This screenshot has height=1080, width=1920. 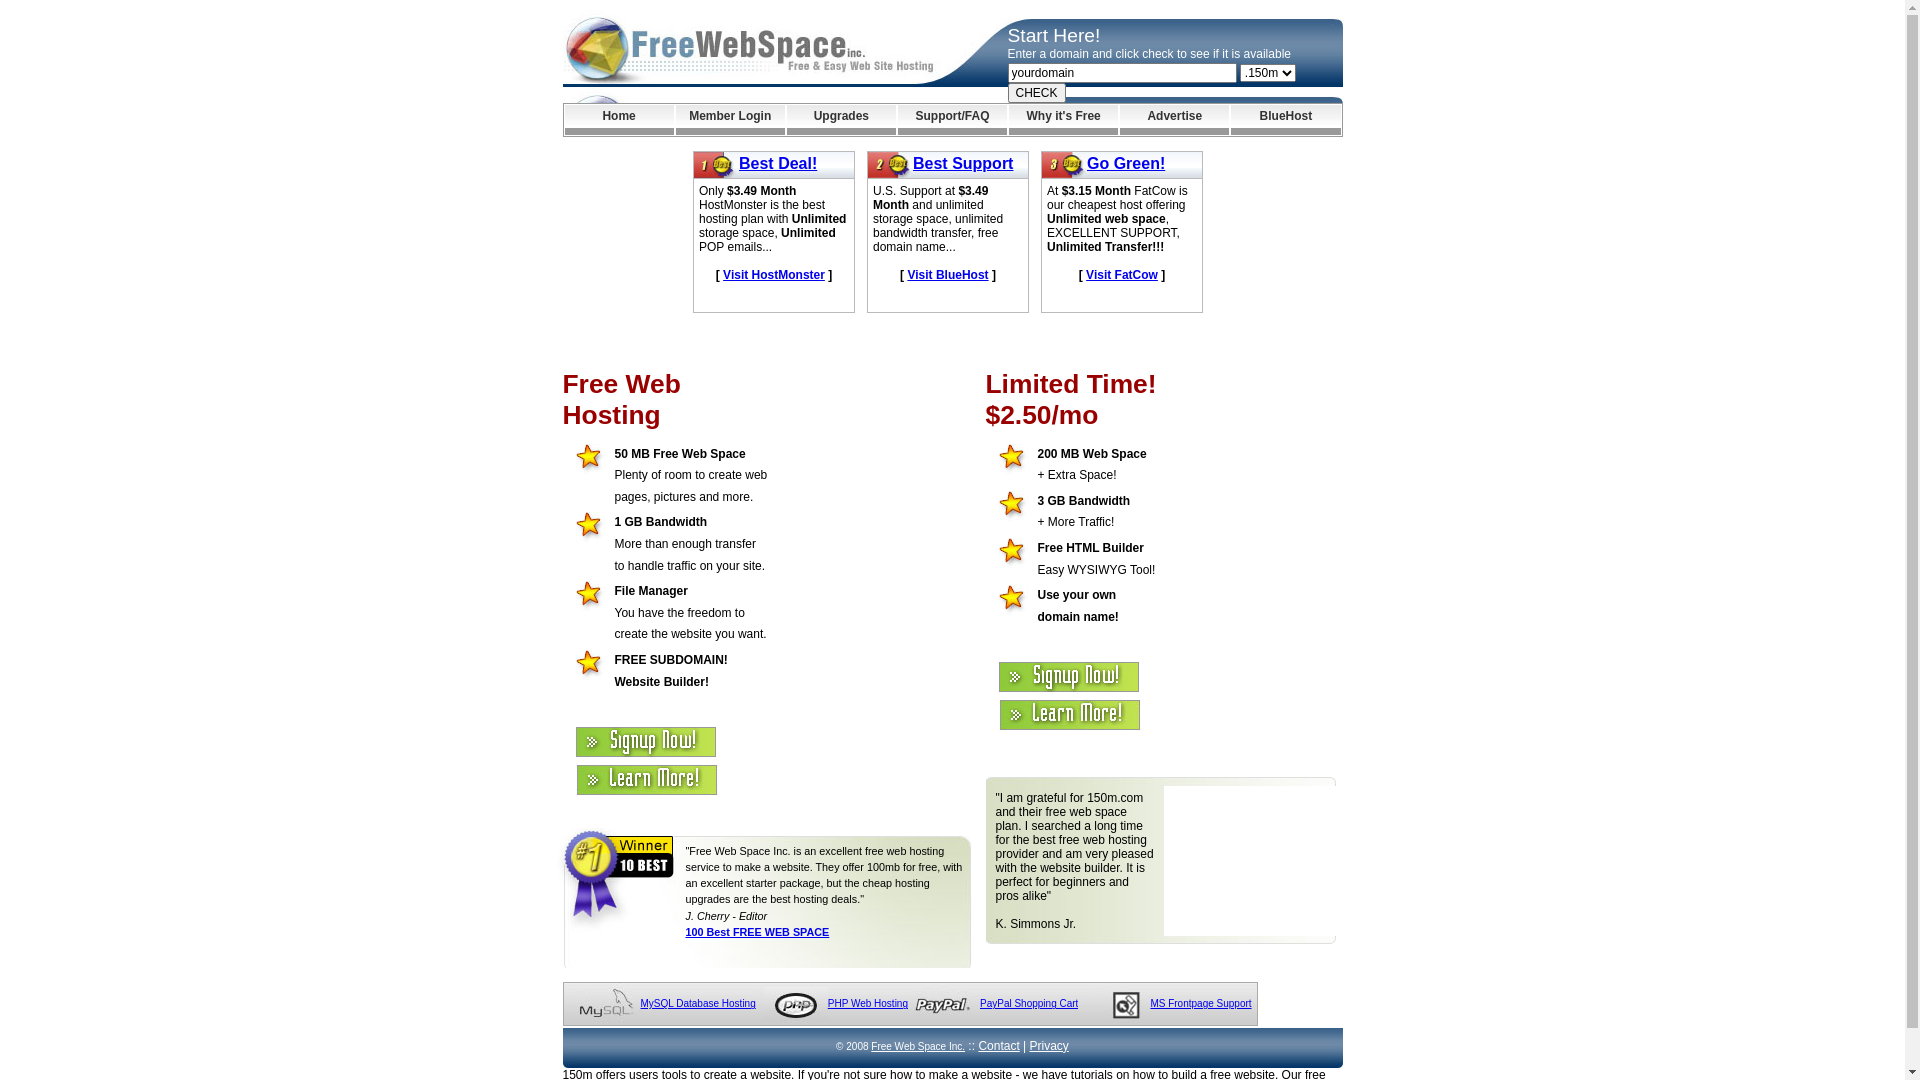 I want to click on Upgrades, so click(x=842, y=120).